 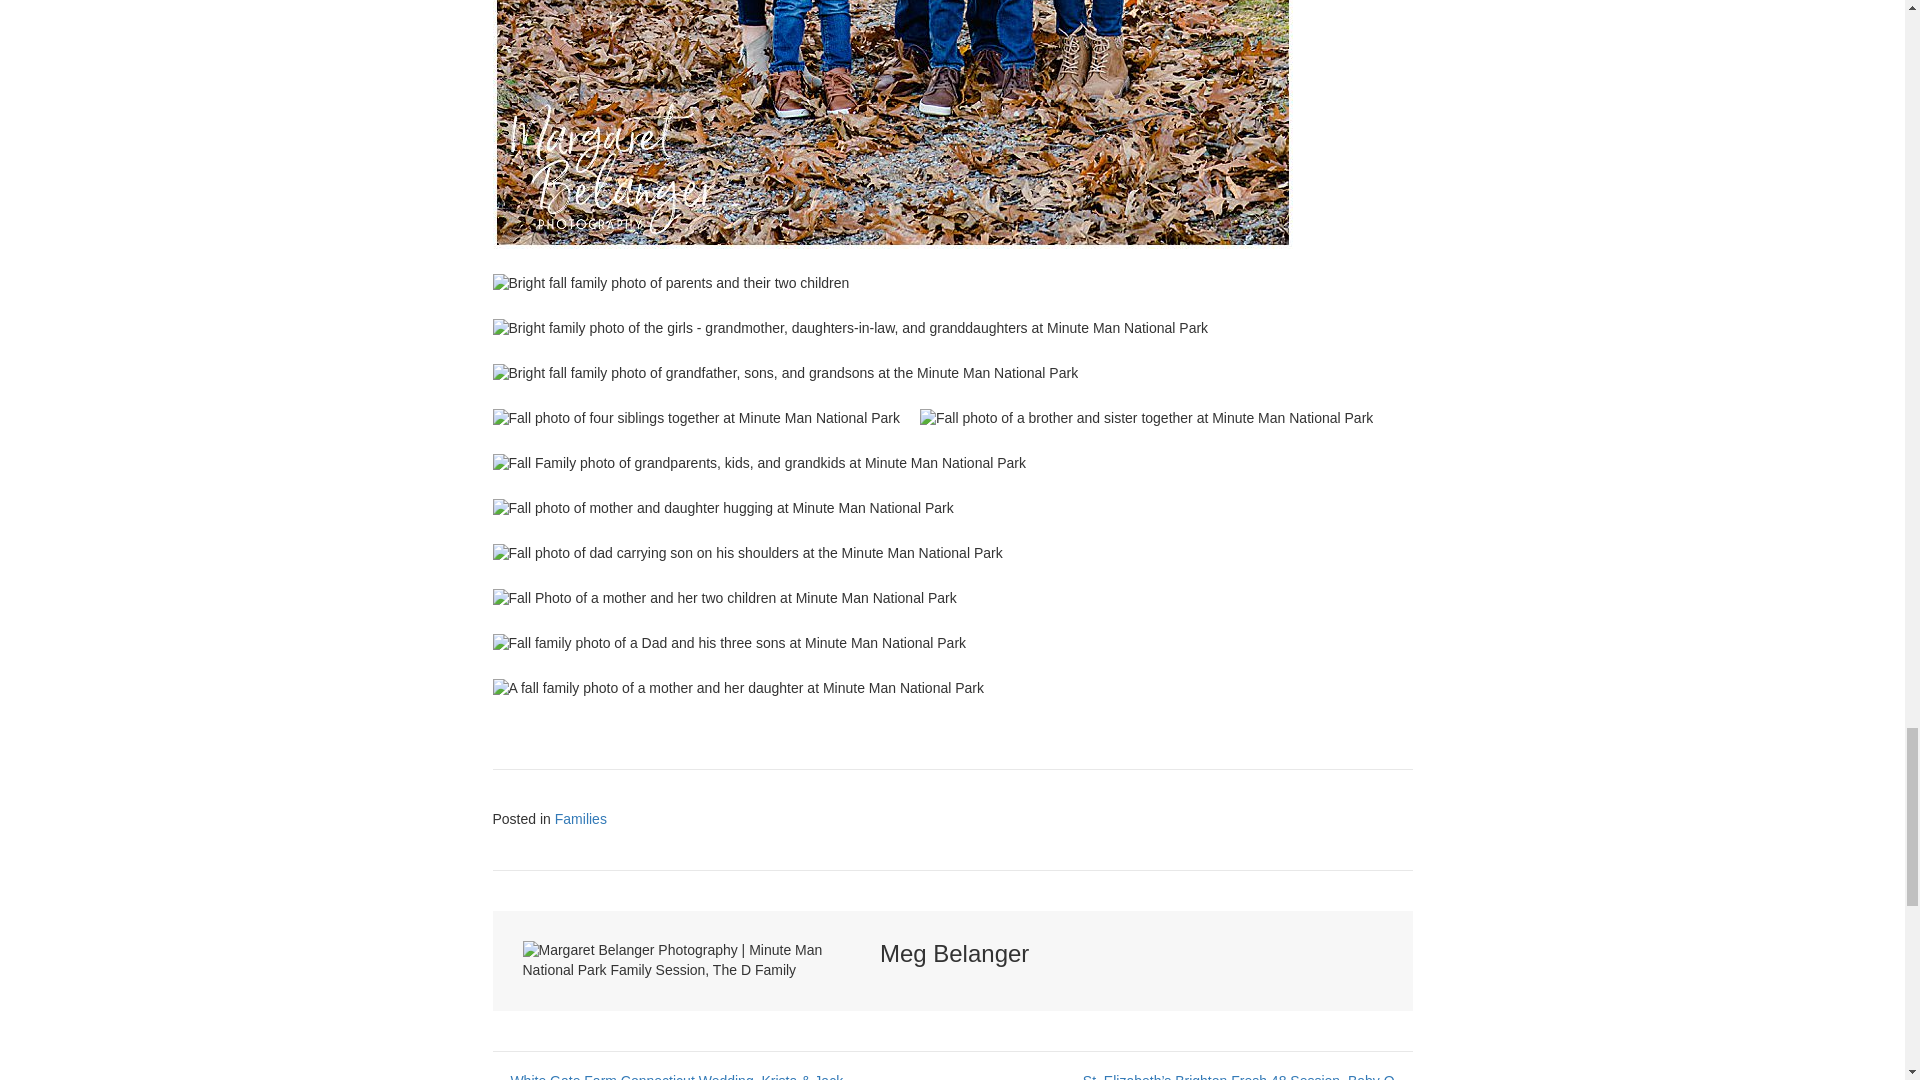 What do you see at coordinates (784, 374) in the screenshot?
I see `Minute Man National Park Extended Family Session` at bounding box center [784, 374].